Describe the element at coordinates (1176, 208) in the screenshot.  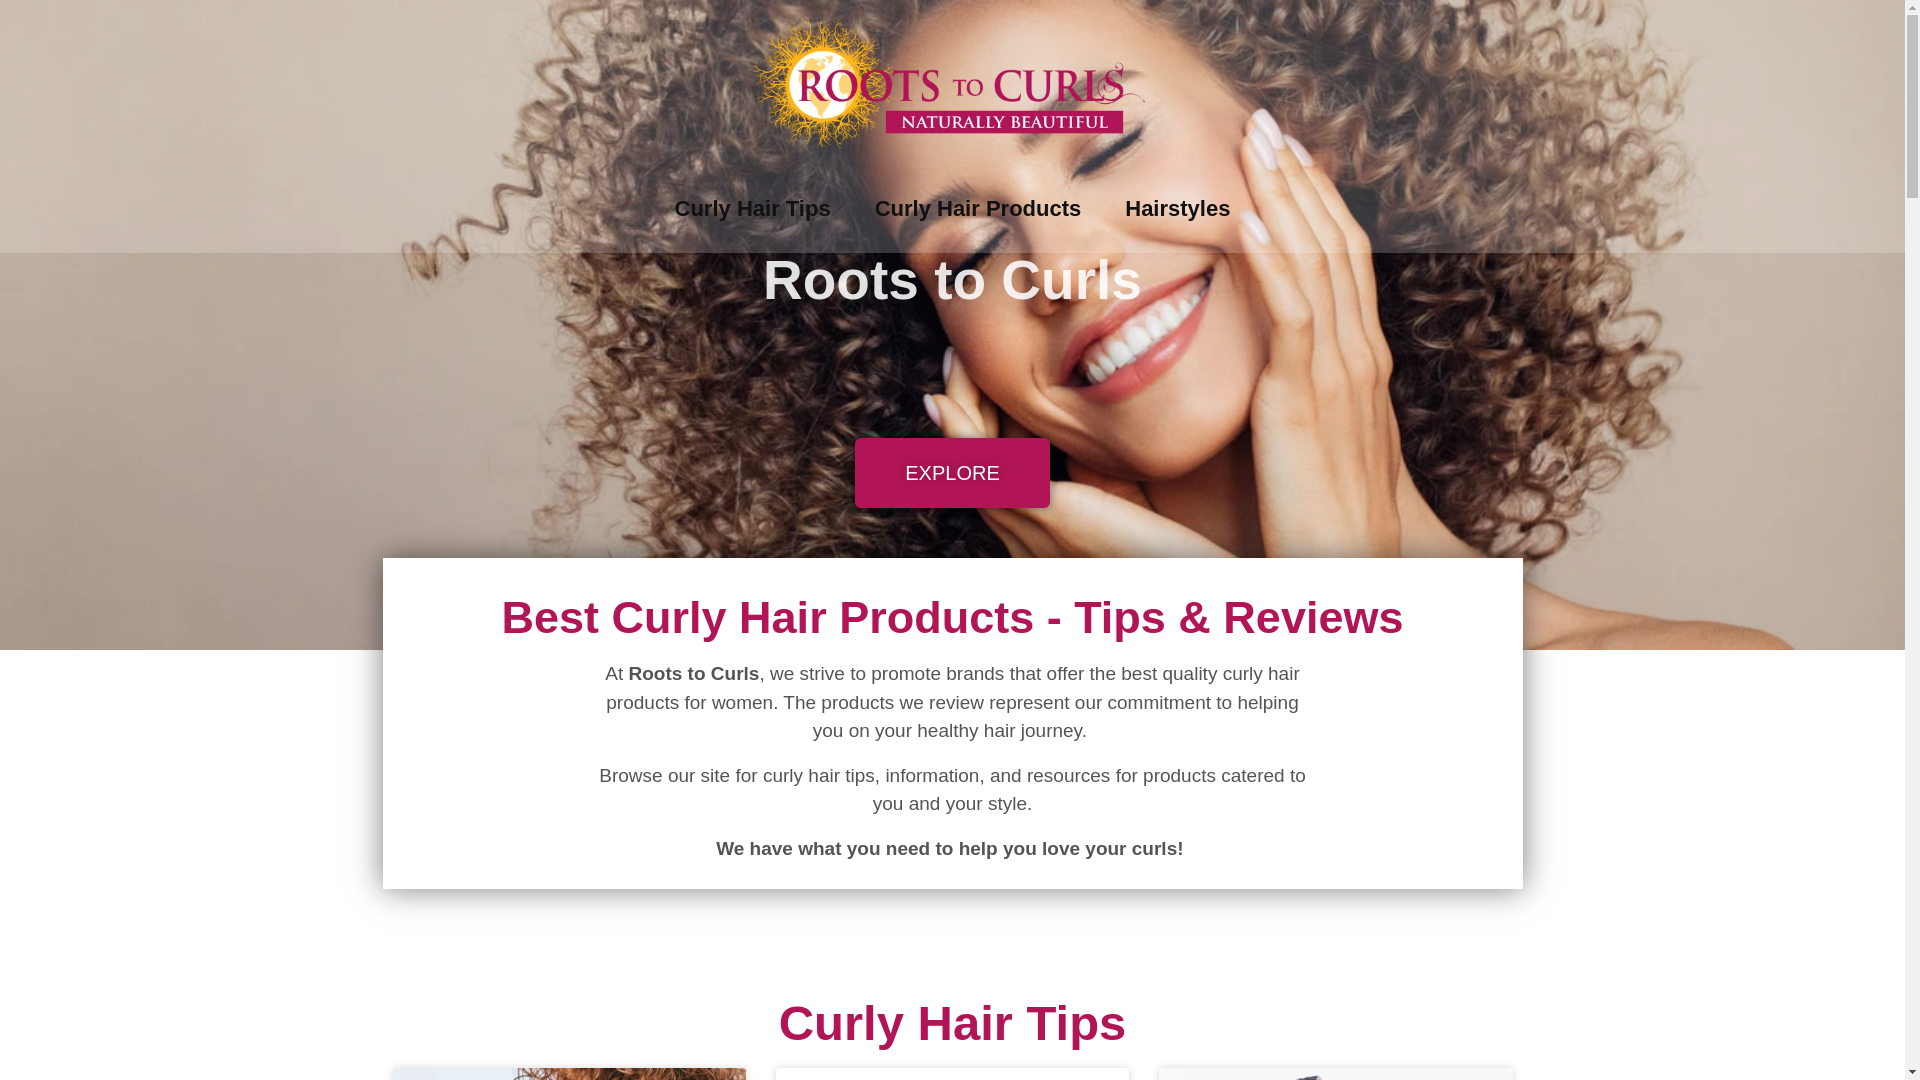
I see `Hairstyles` at that location.